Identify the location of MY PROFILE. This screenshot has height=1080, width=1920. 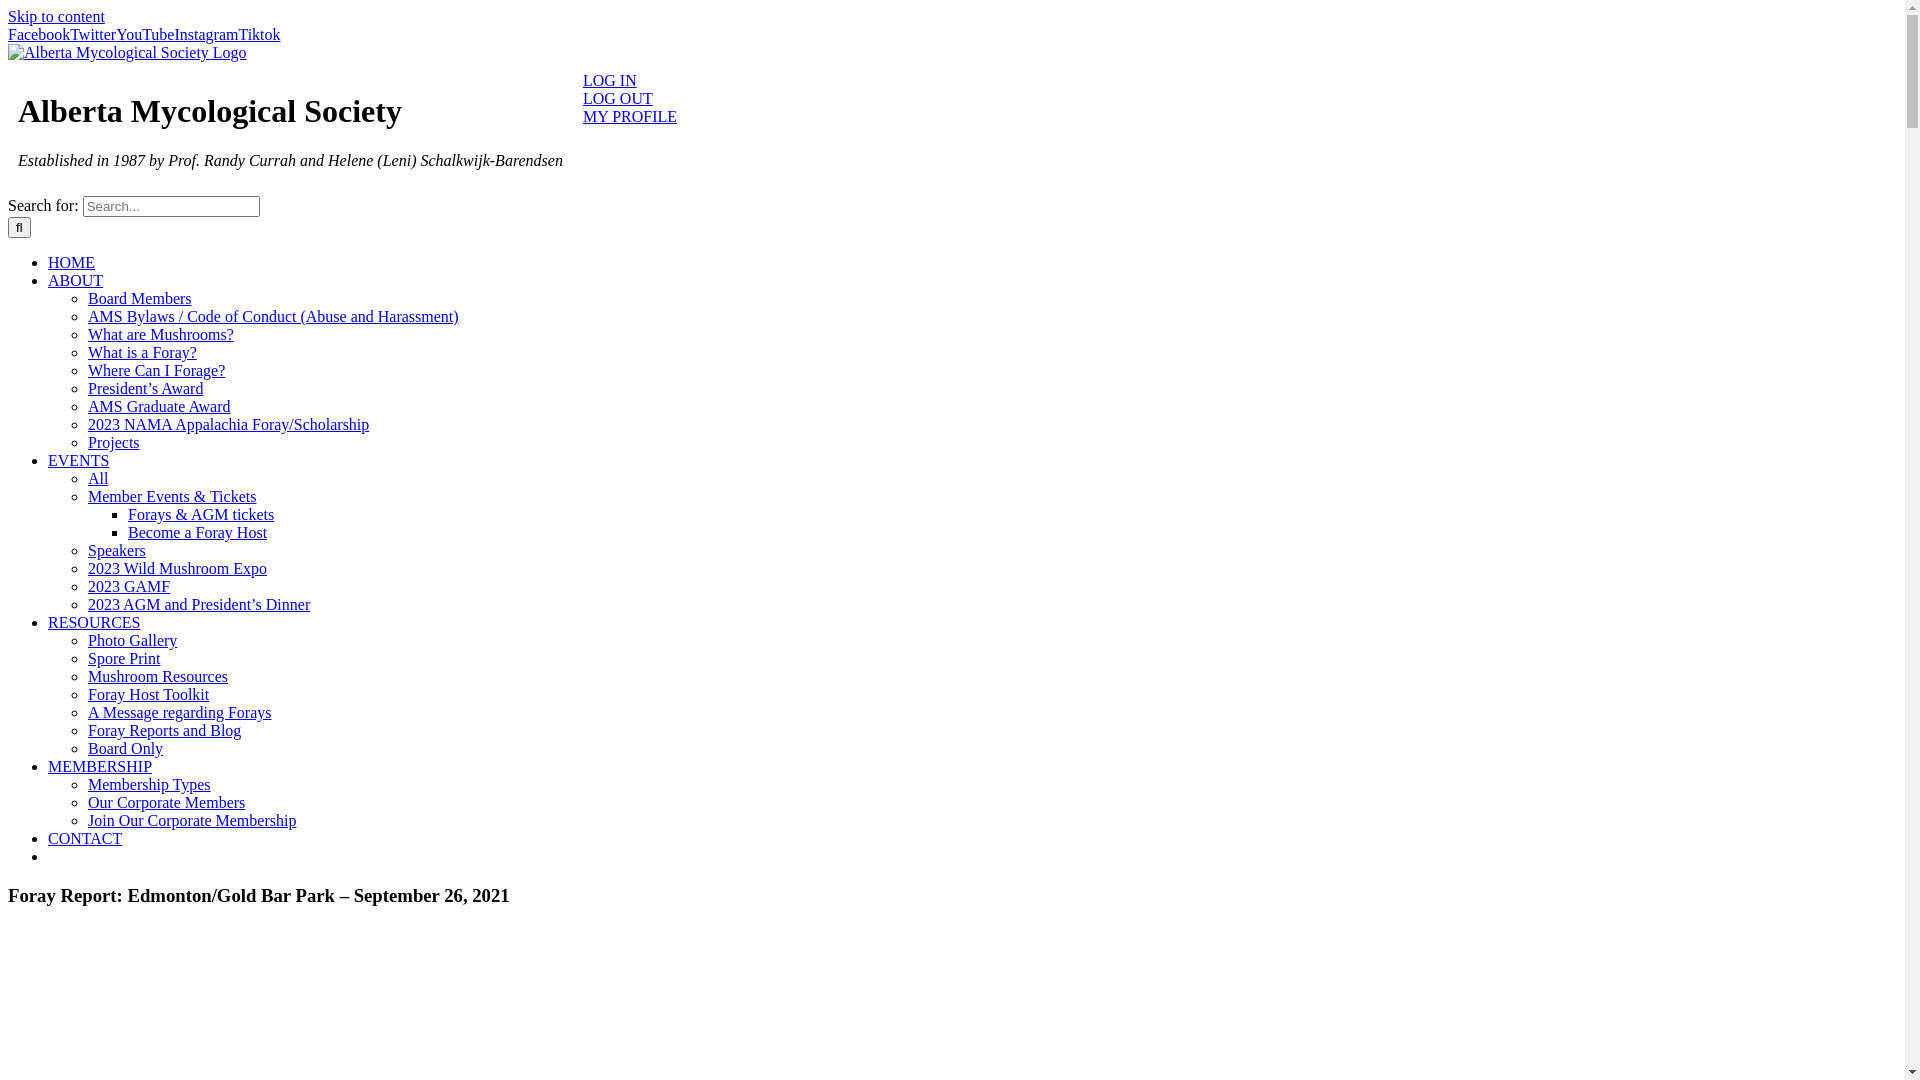
(630, 116).